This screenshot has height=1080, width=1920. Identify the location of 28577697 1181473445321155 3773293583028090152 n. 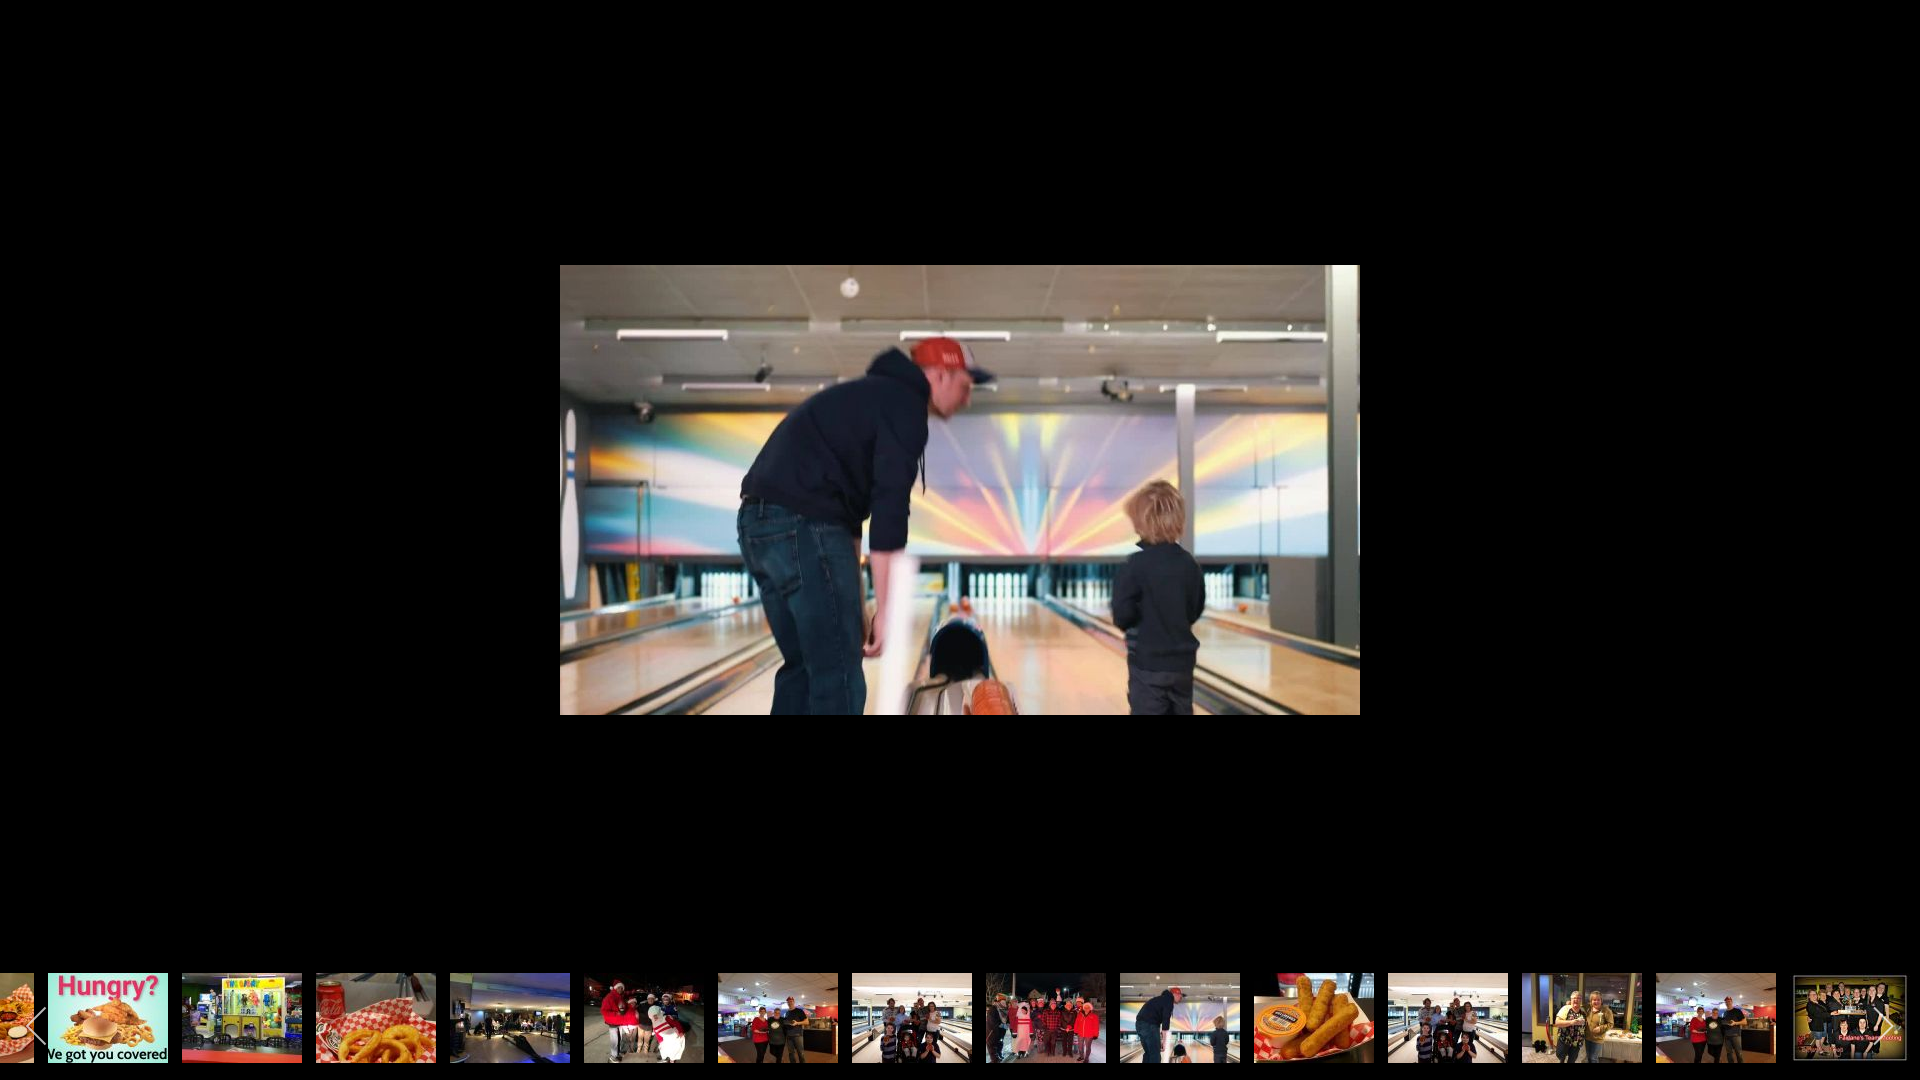
(376, 1018).